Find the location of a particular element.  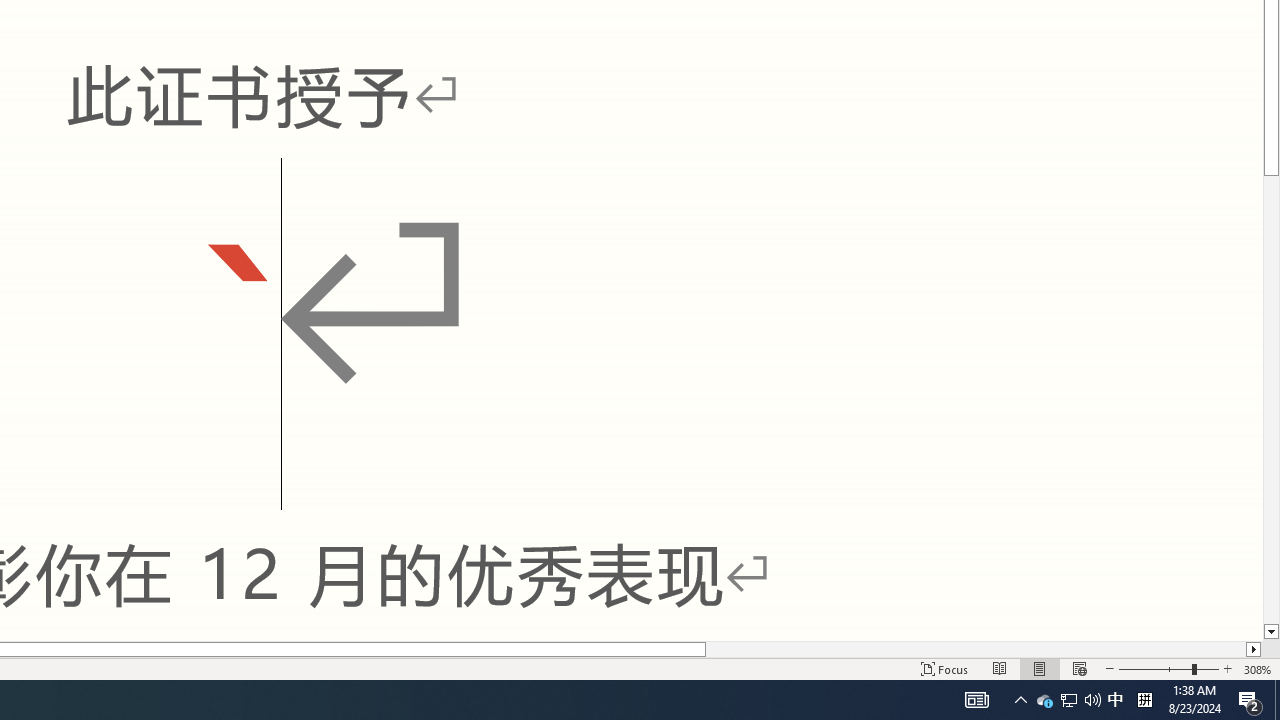

Zoom 308% is located at coordinates (1258, 668).